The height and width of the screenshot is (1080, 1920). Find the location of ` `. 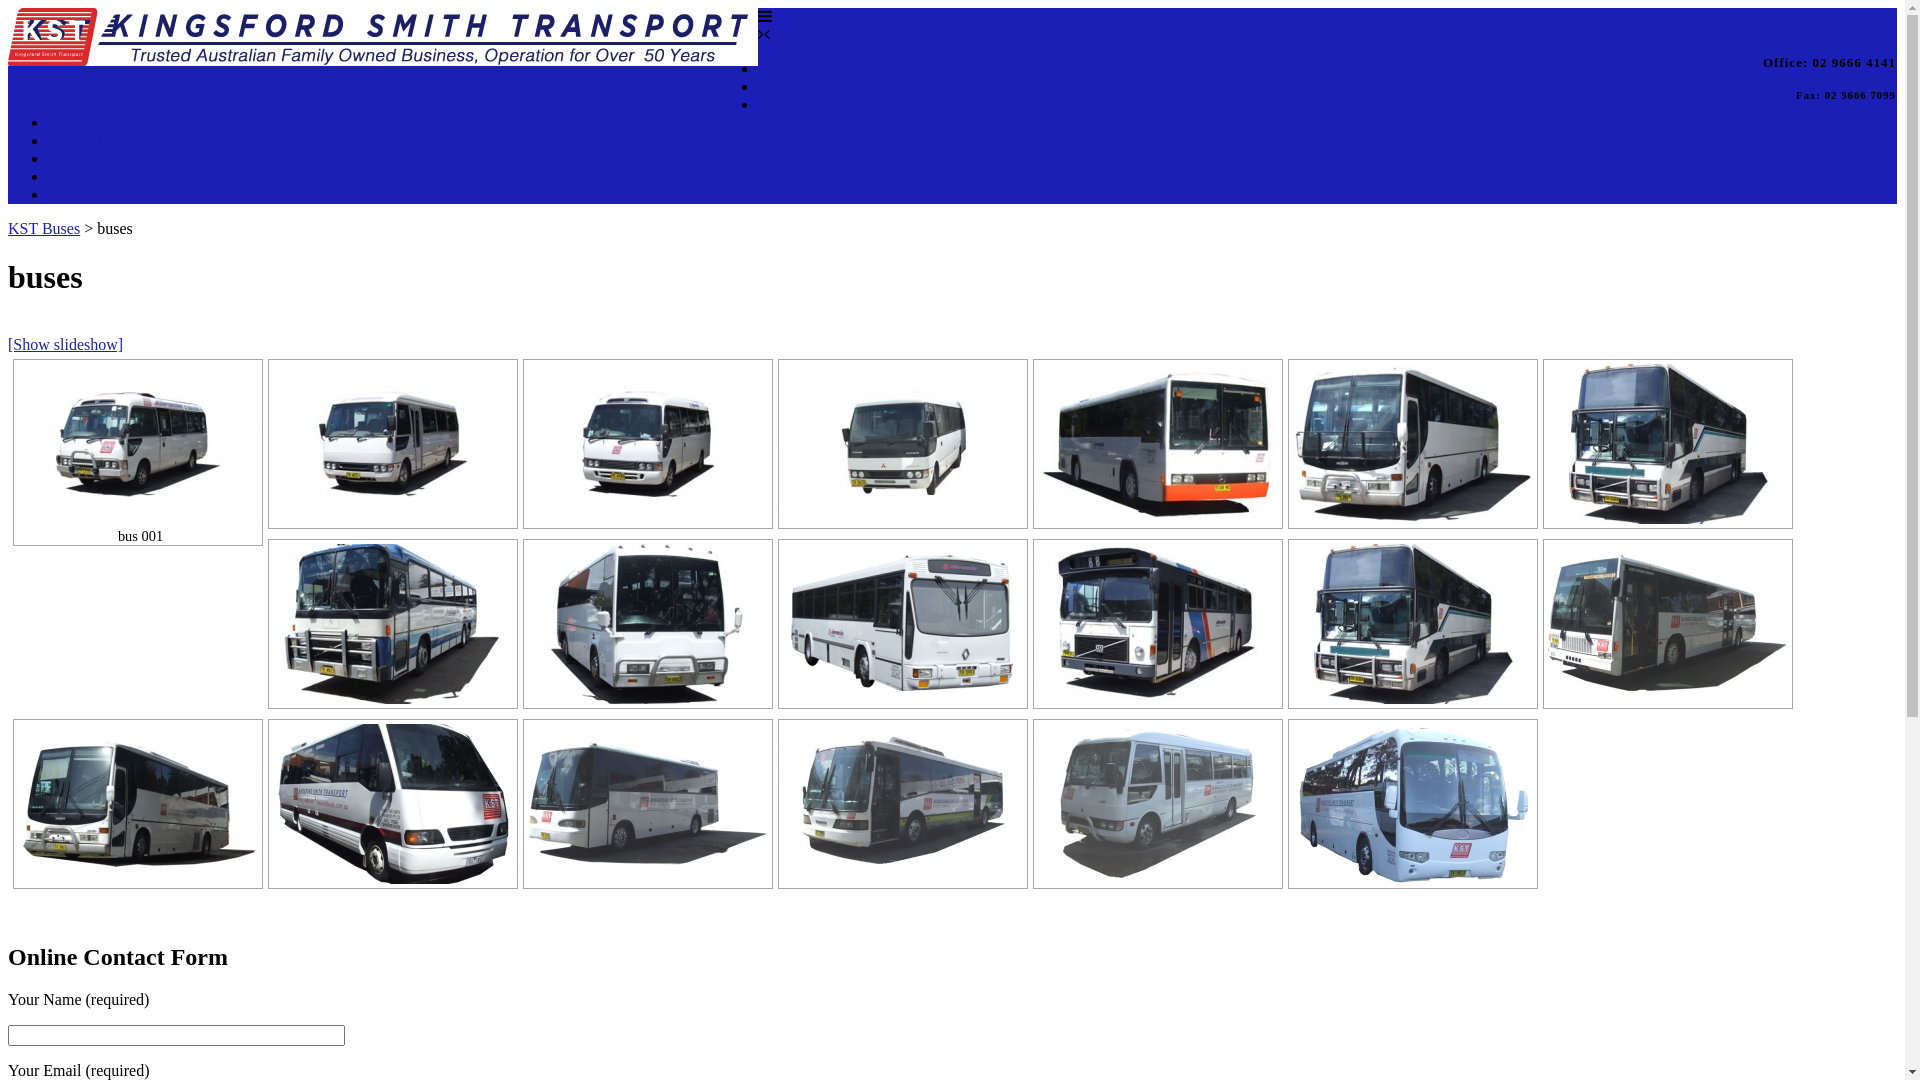

  is located at coordinates (1668, 624).